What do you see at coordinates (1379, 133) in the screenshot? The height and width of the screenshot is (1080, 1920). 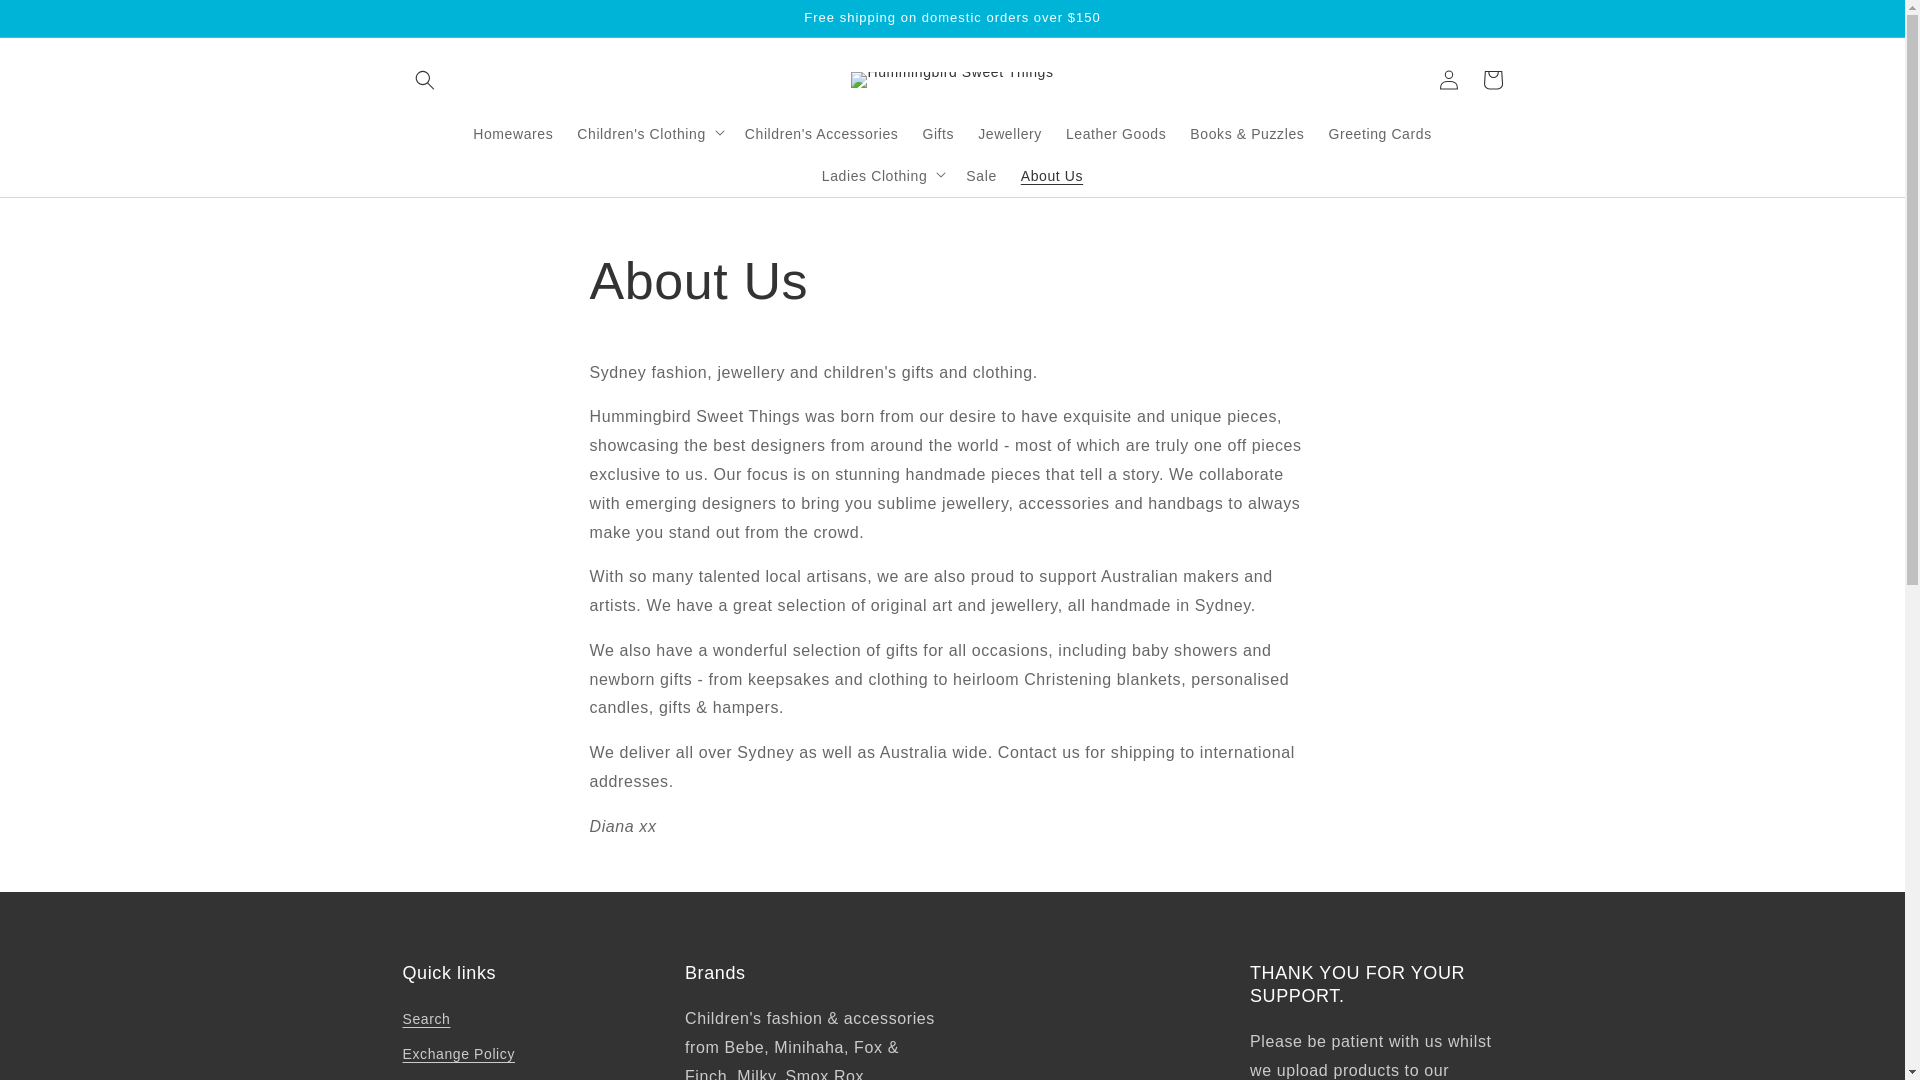 I see `Greeting Cards` at bounding box center [1379, 133].